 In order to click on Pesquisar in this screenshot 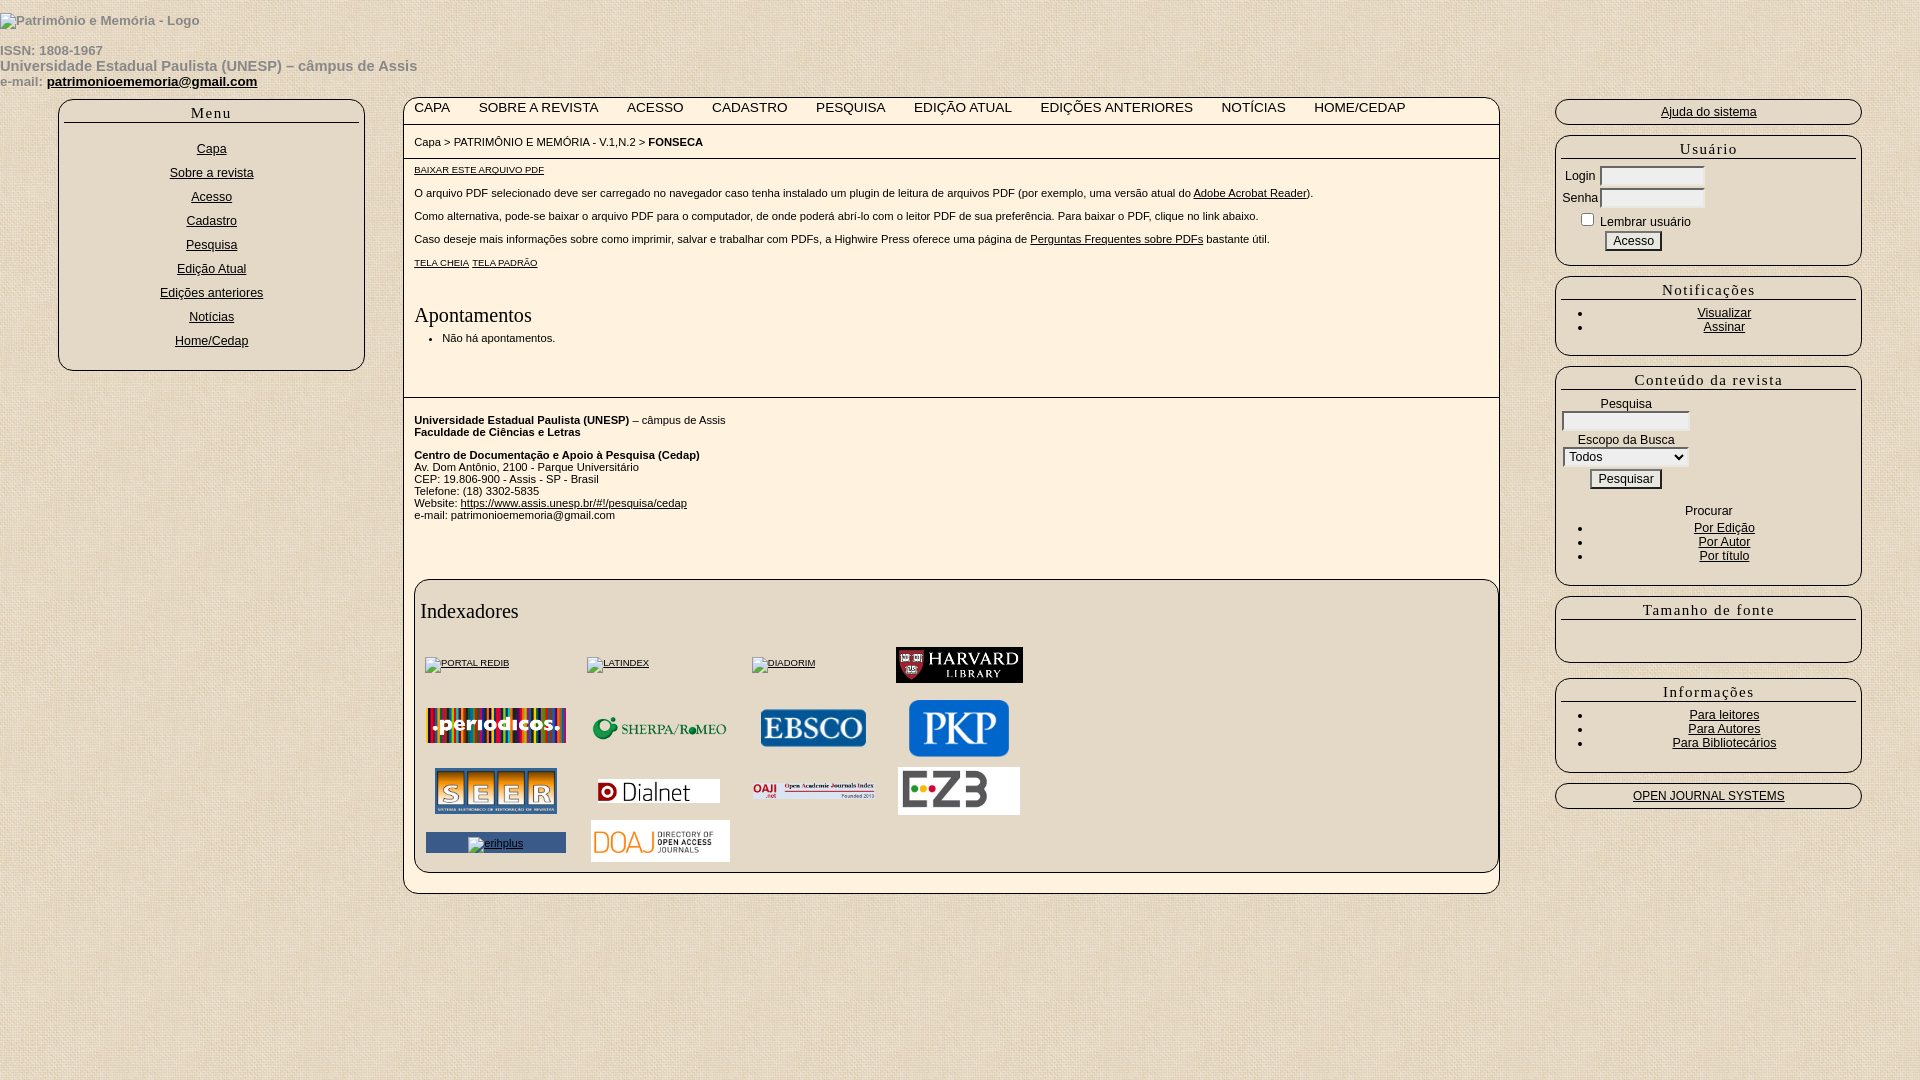, I will do `click(1626, 479)`.